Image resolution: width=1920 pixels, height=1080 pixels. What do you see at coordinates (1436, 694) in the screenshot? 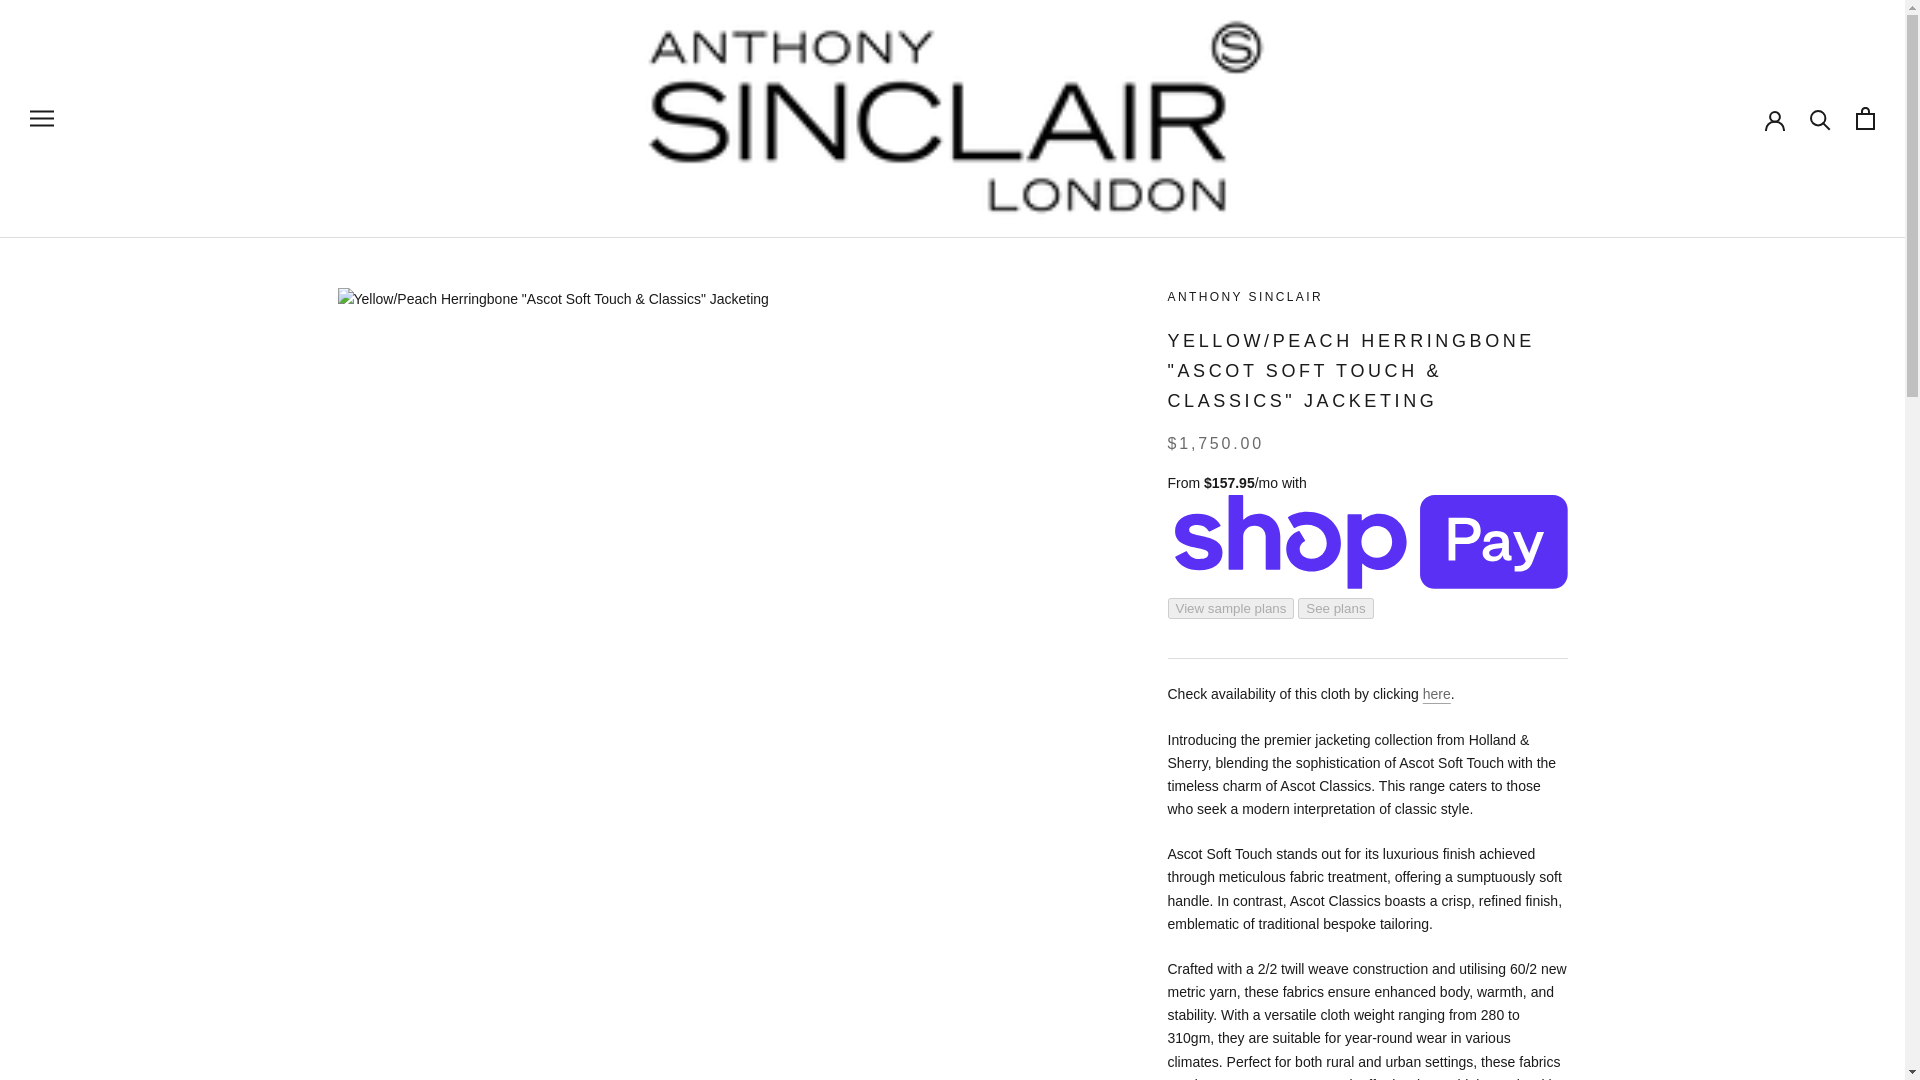
I see `here` at bounding box center [1436, 694].